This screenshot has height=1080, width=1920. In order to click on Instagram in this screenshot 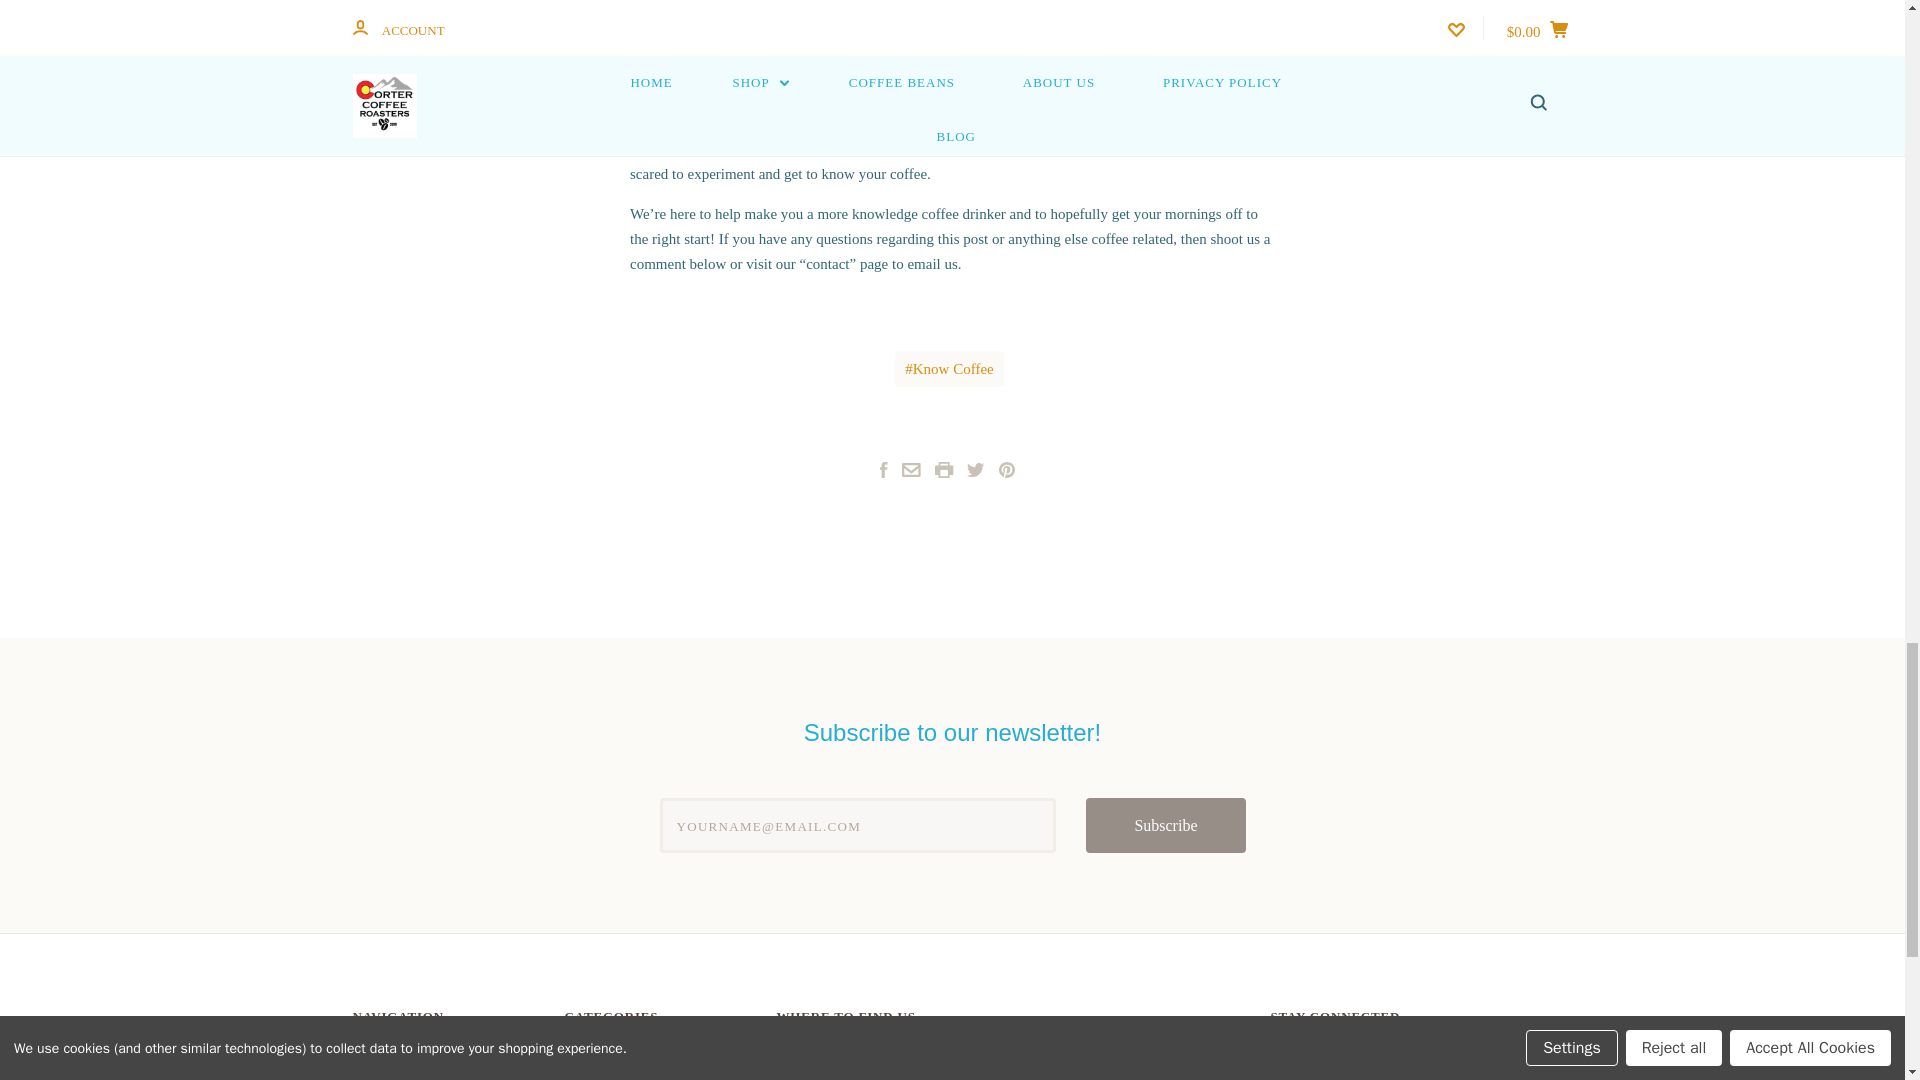, I will do `click(942, 472)`.